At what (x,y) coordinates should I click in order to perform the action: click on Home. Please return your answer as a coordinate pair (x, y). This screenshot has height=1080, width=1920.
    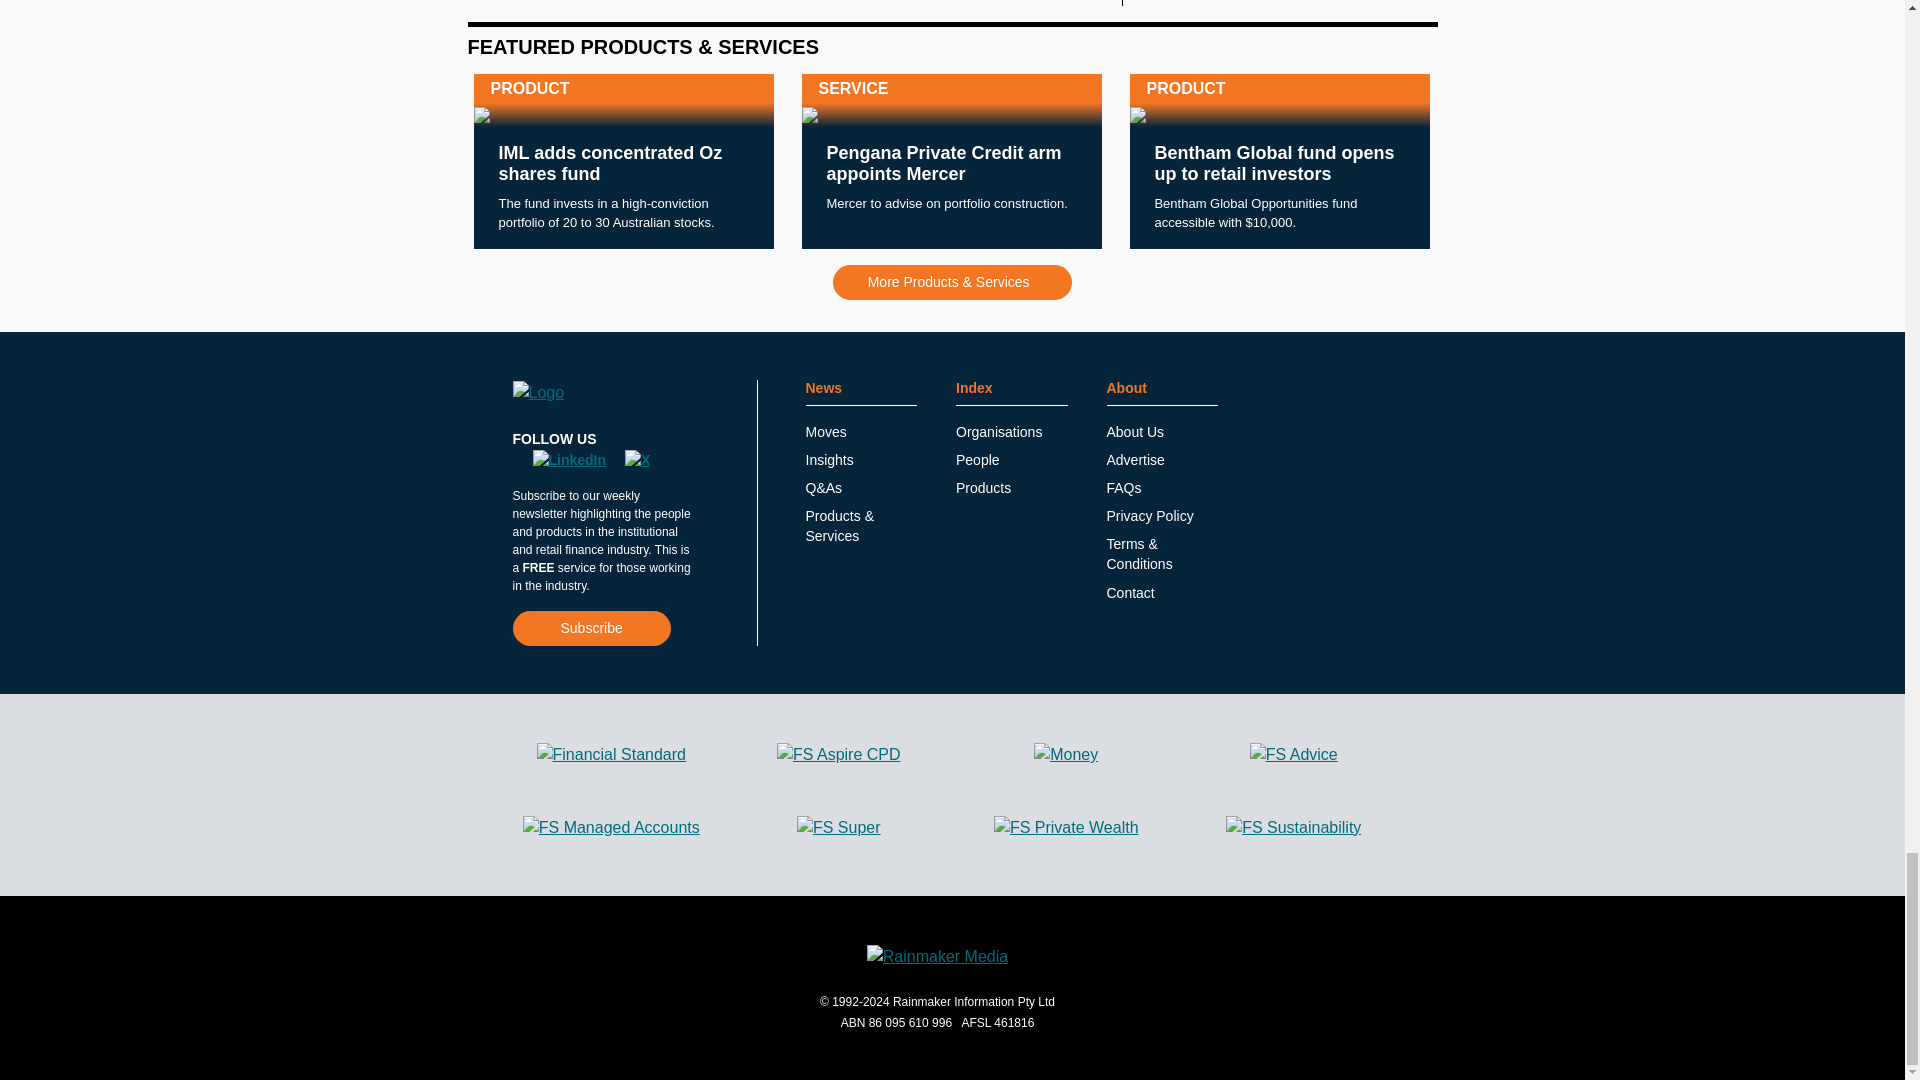
    Looking at the image, I should click on (538, 393).